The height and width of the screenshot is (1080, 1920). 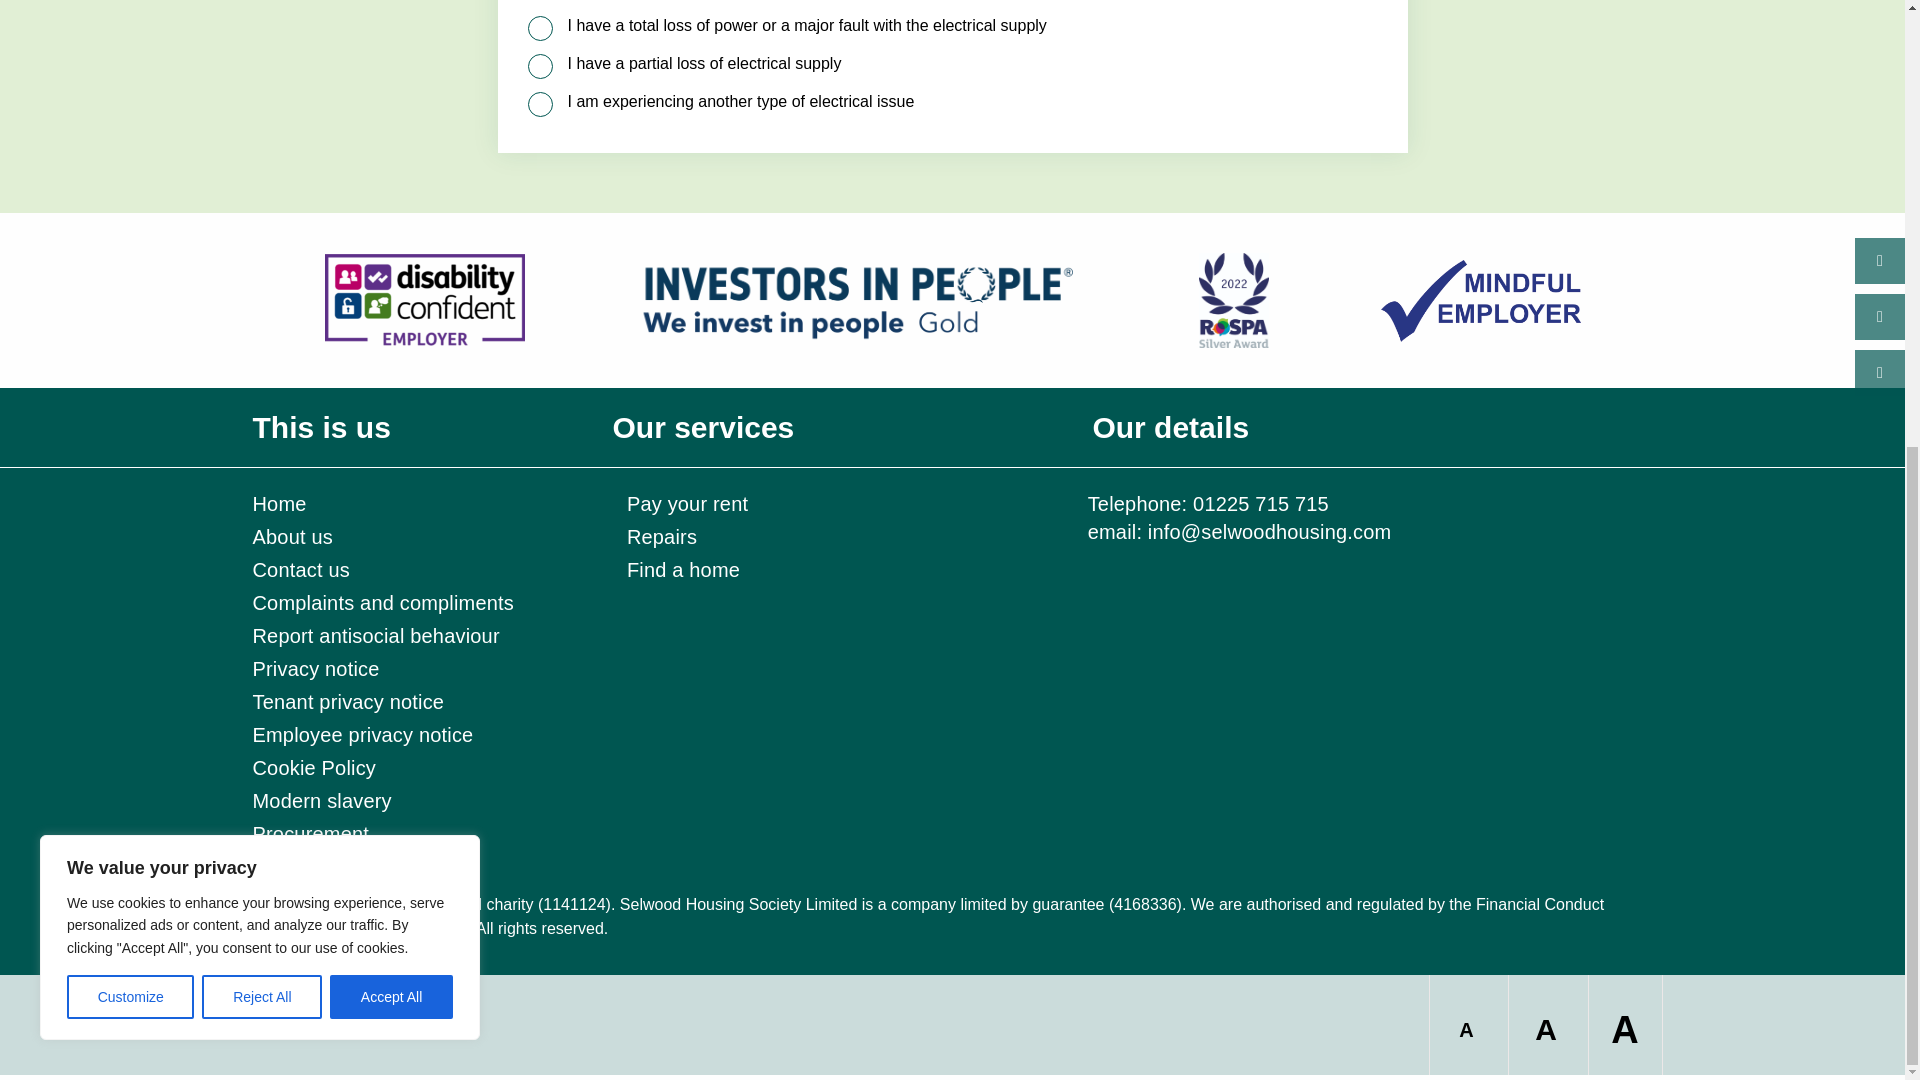 I want to click on Mindful-Employer-logo-768x314-1, so click(x=1480, y=301).